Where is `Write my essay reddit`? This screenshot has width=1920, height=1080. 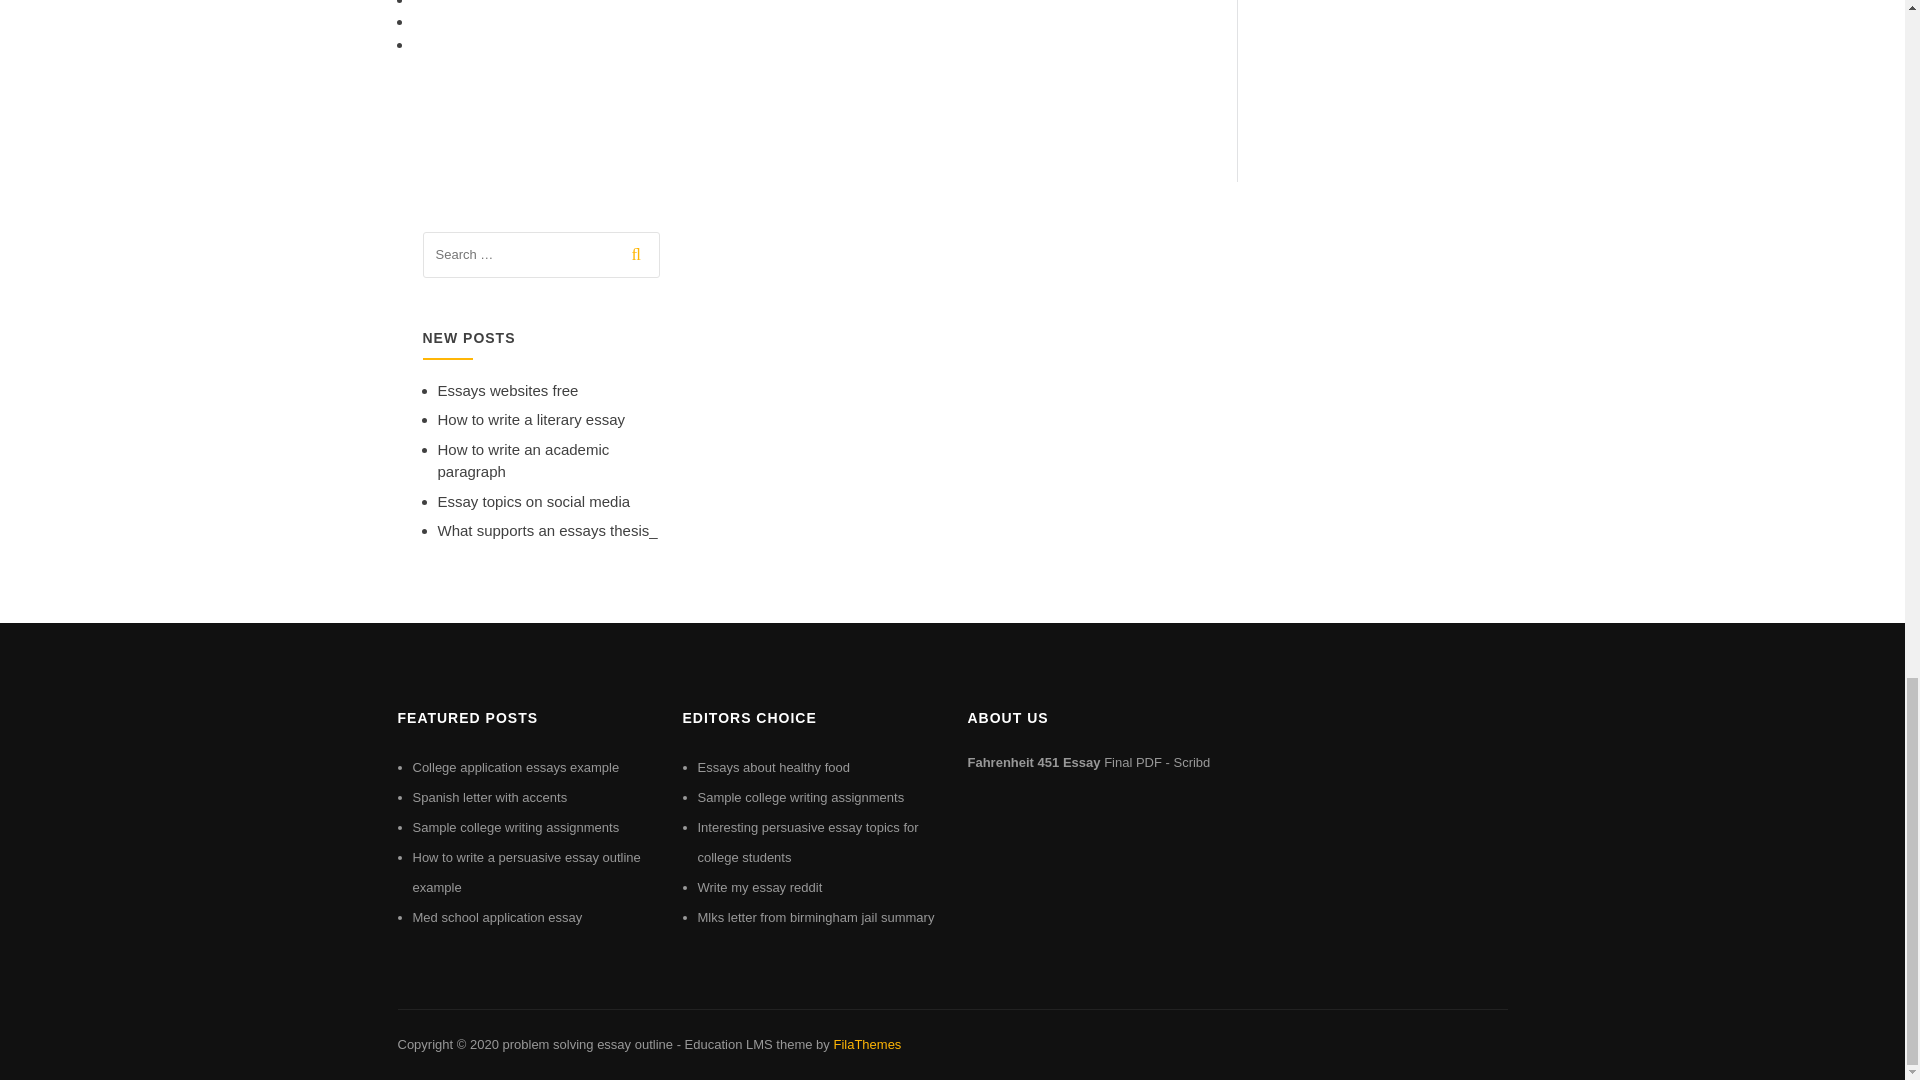 Write my essay reddit is located at coordinates (760, 888).